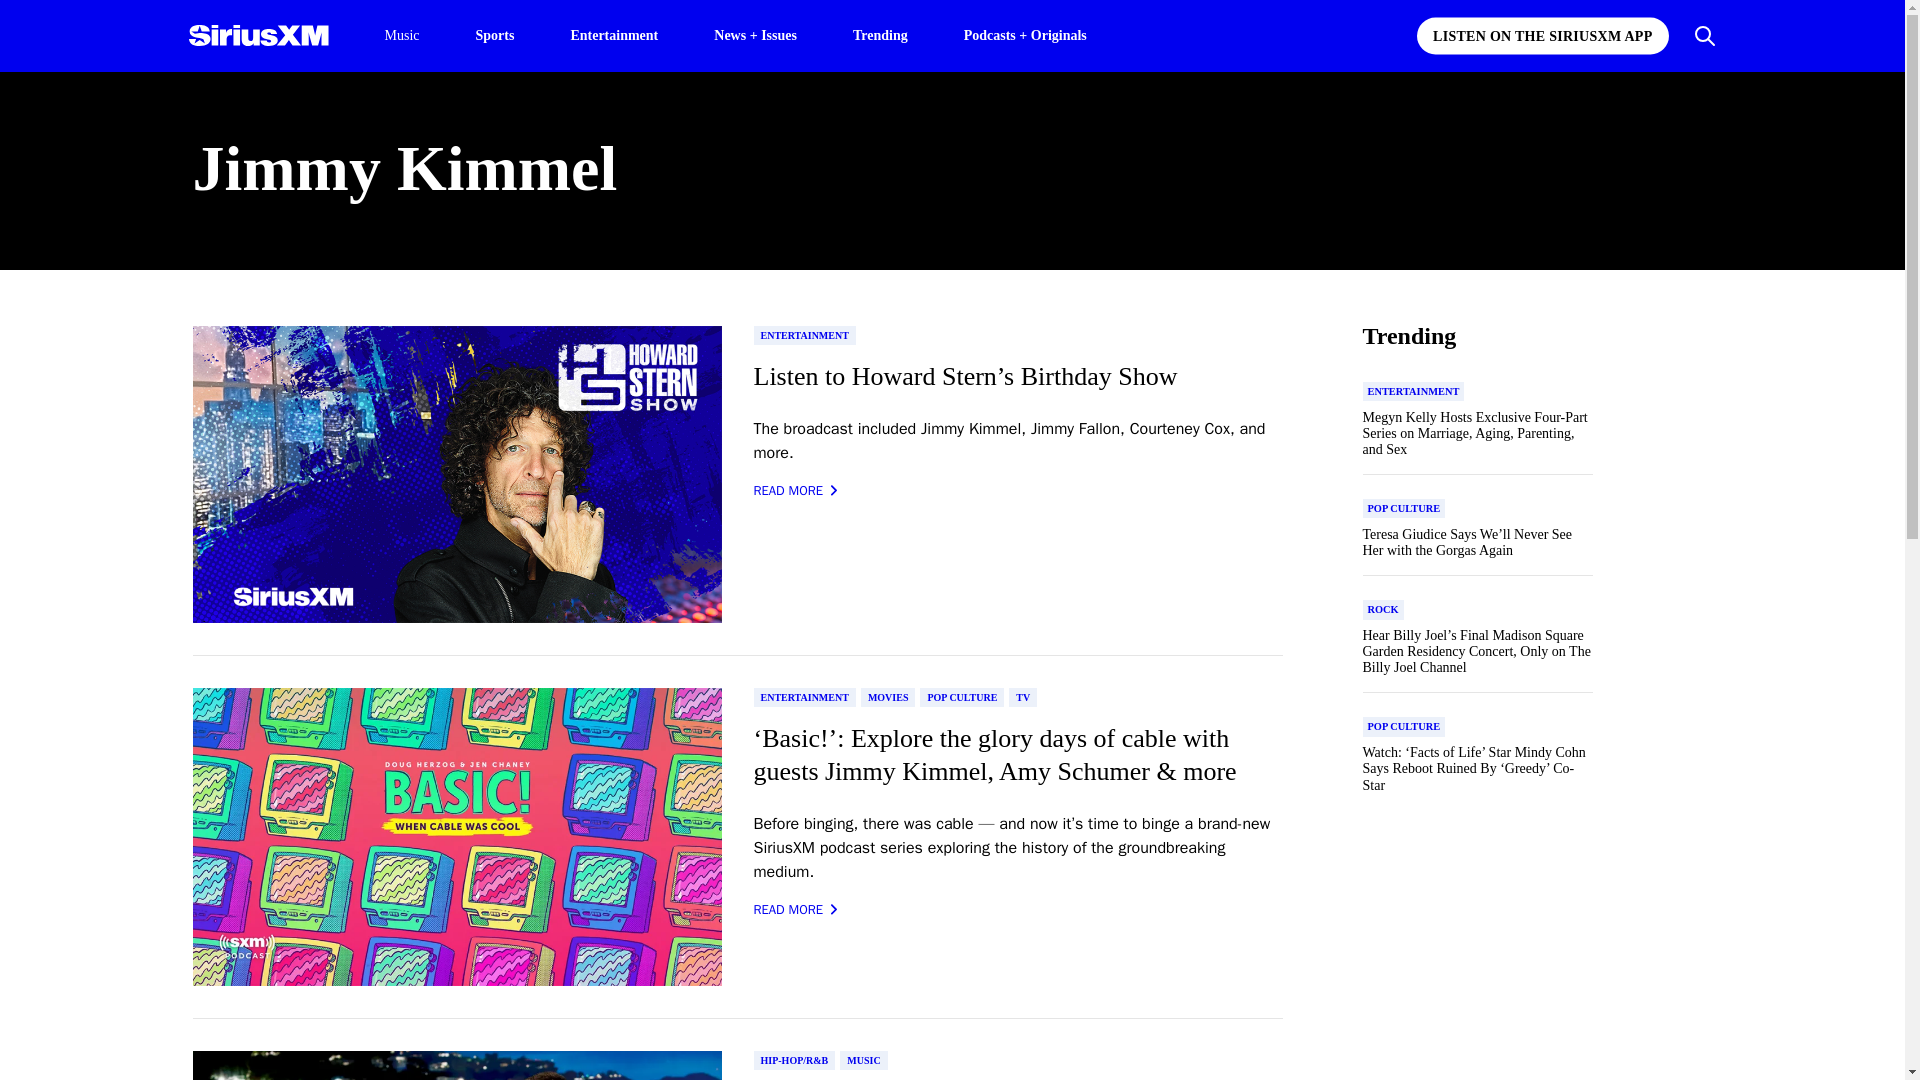 The width and height of the screenshot is (1920, 1080). Describe the element at coordinates (805, 697) in the screenshot. I see `ENTERTAINMENT` at that location.